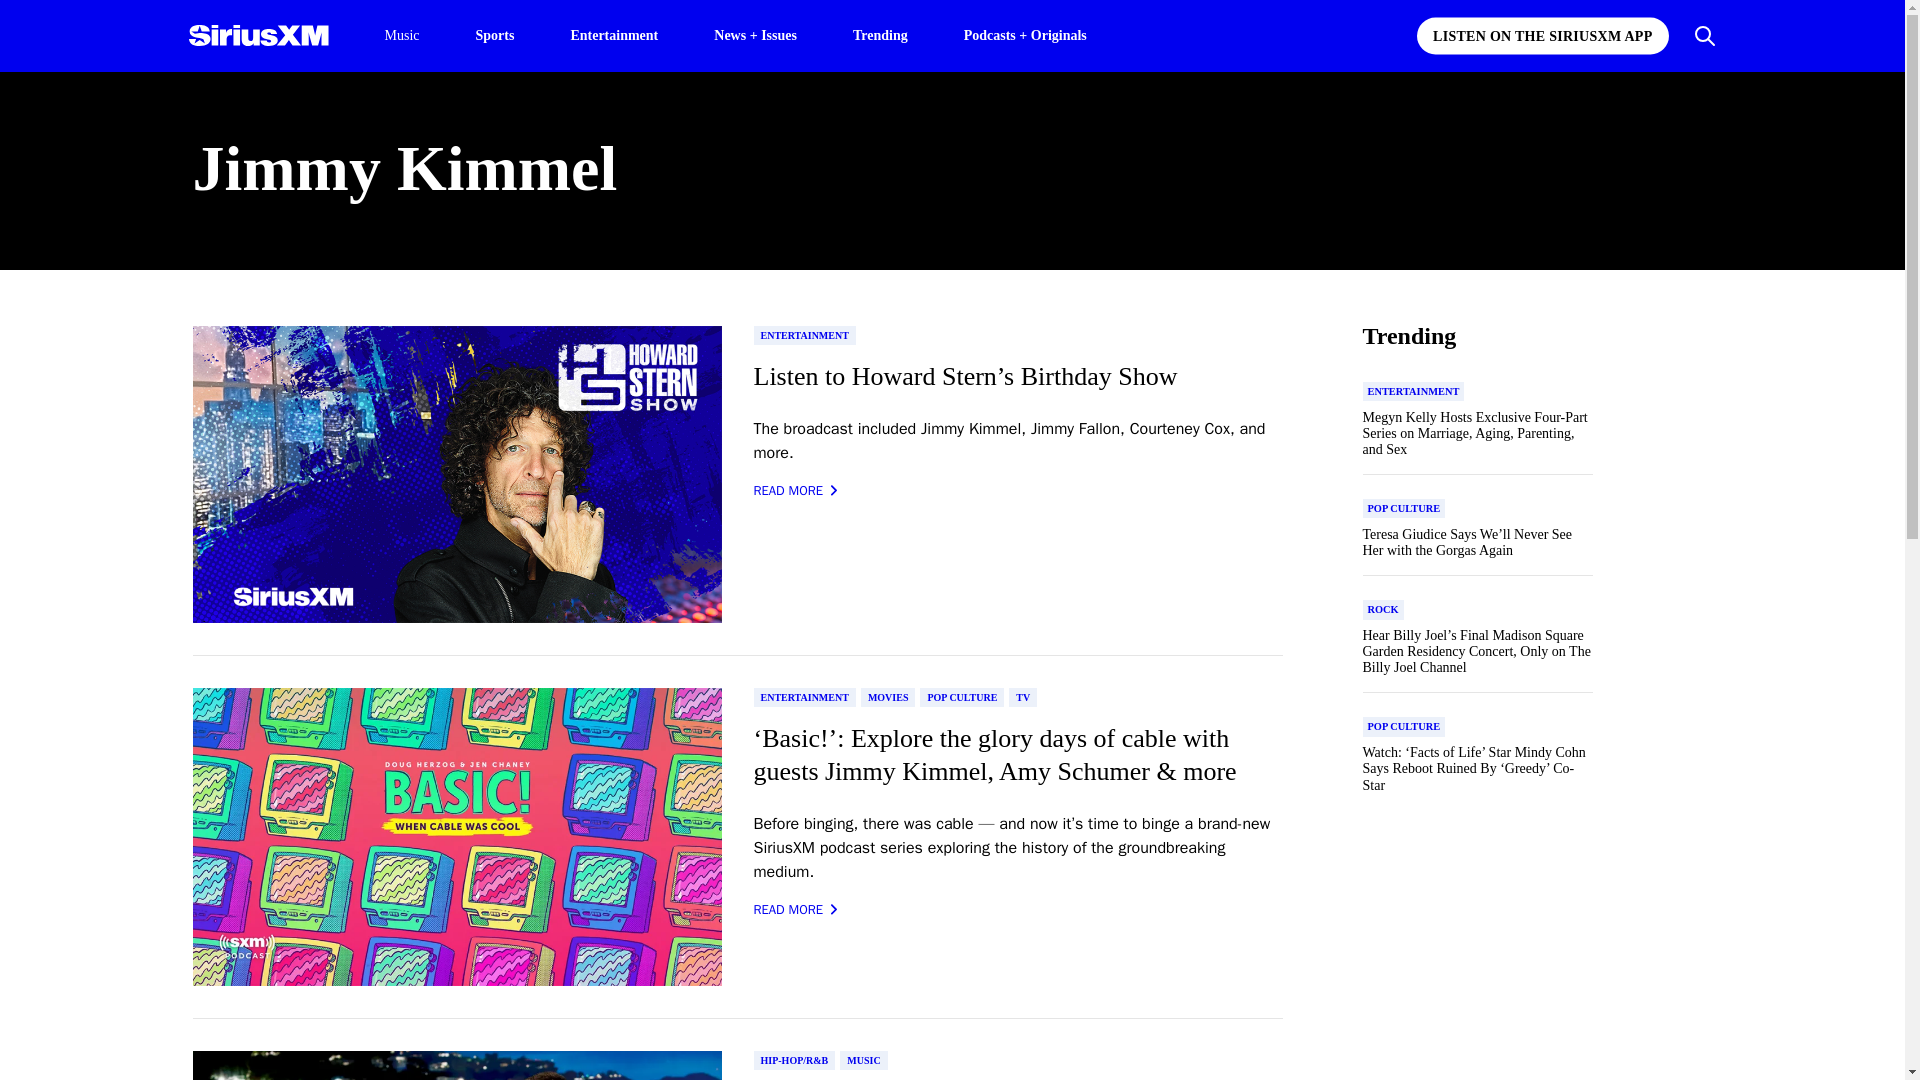 The width and height of the screenshot is (1920, 1080). Describe the element at coordinates (805, 697) in the screenshot. I see `ENTERTAINMENT` at that location.